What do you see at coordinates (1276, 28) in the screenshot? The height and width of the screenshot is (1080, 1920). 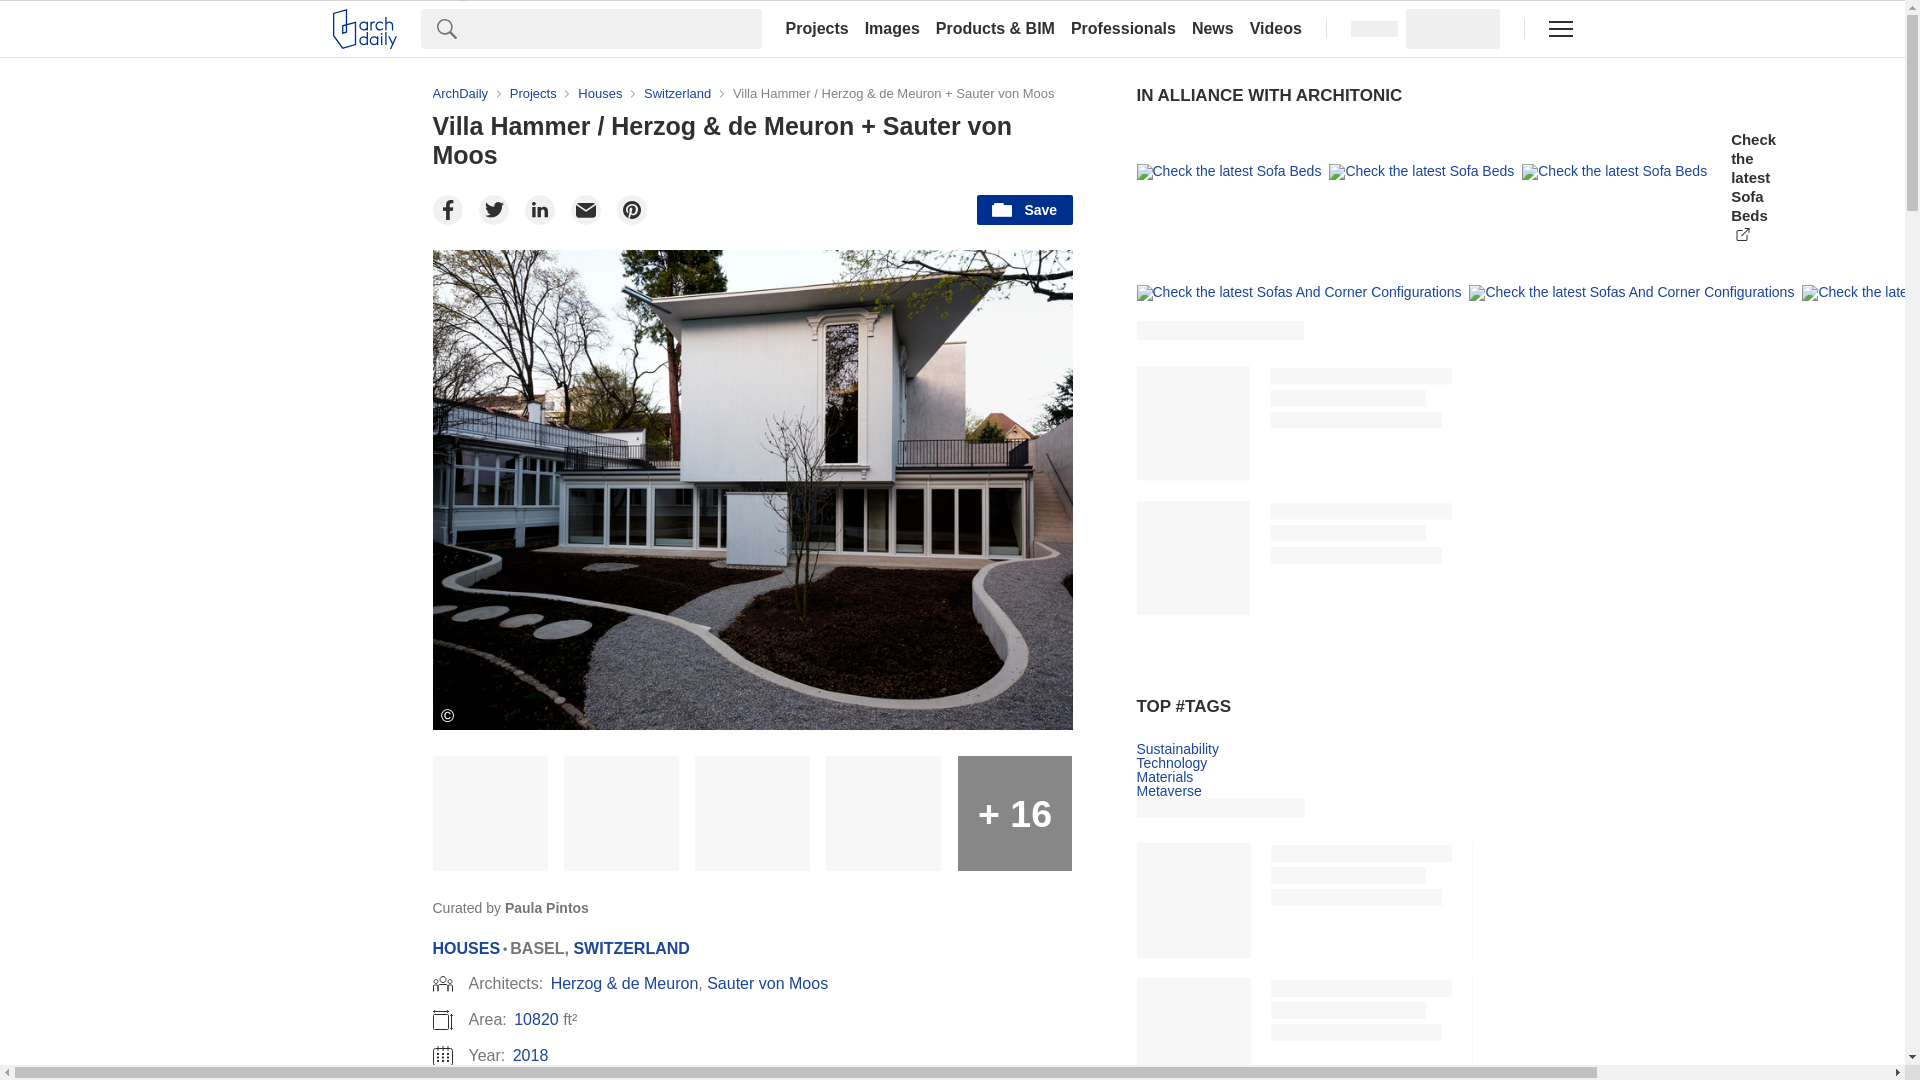 I see `Videos` at bounding box center [1276, 28].